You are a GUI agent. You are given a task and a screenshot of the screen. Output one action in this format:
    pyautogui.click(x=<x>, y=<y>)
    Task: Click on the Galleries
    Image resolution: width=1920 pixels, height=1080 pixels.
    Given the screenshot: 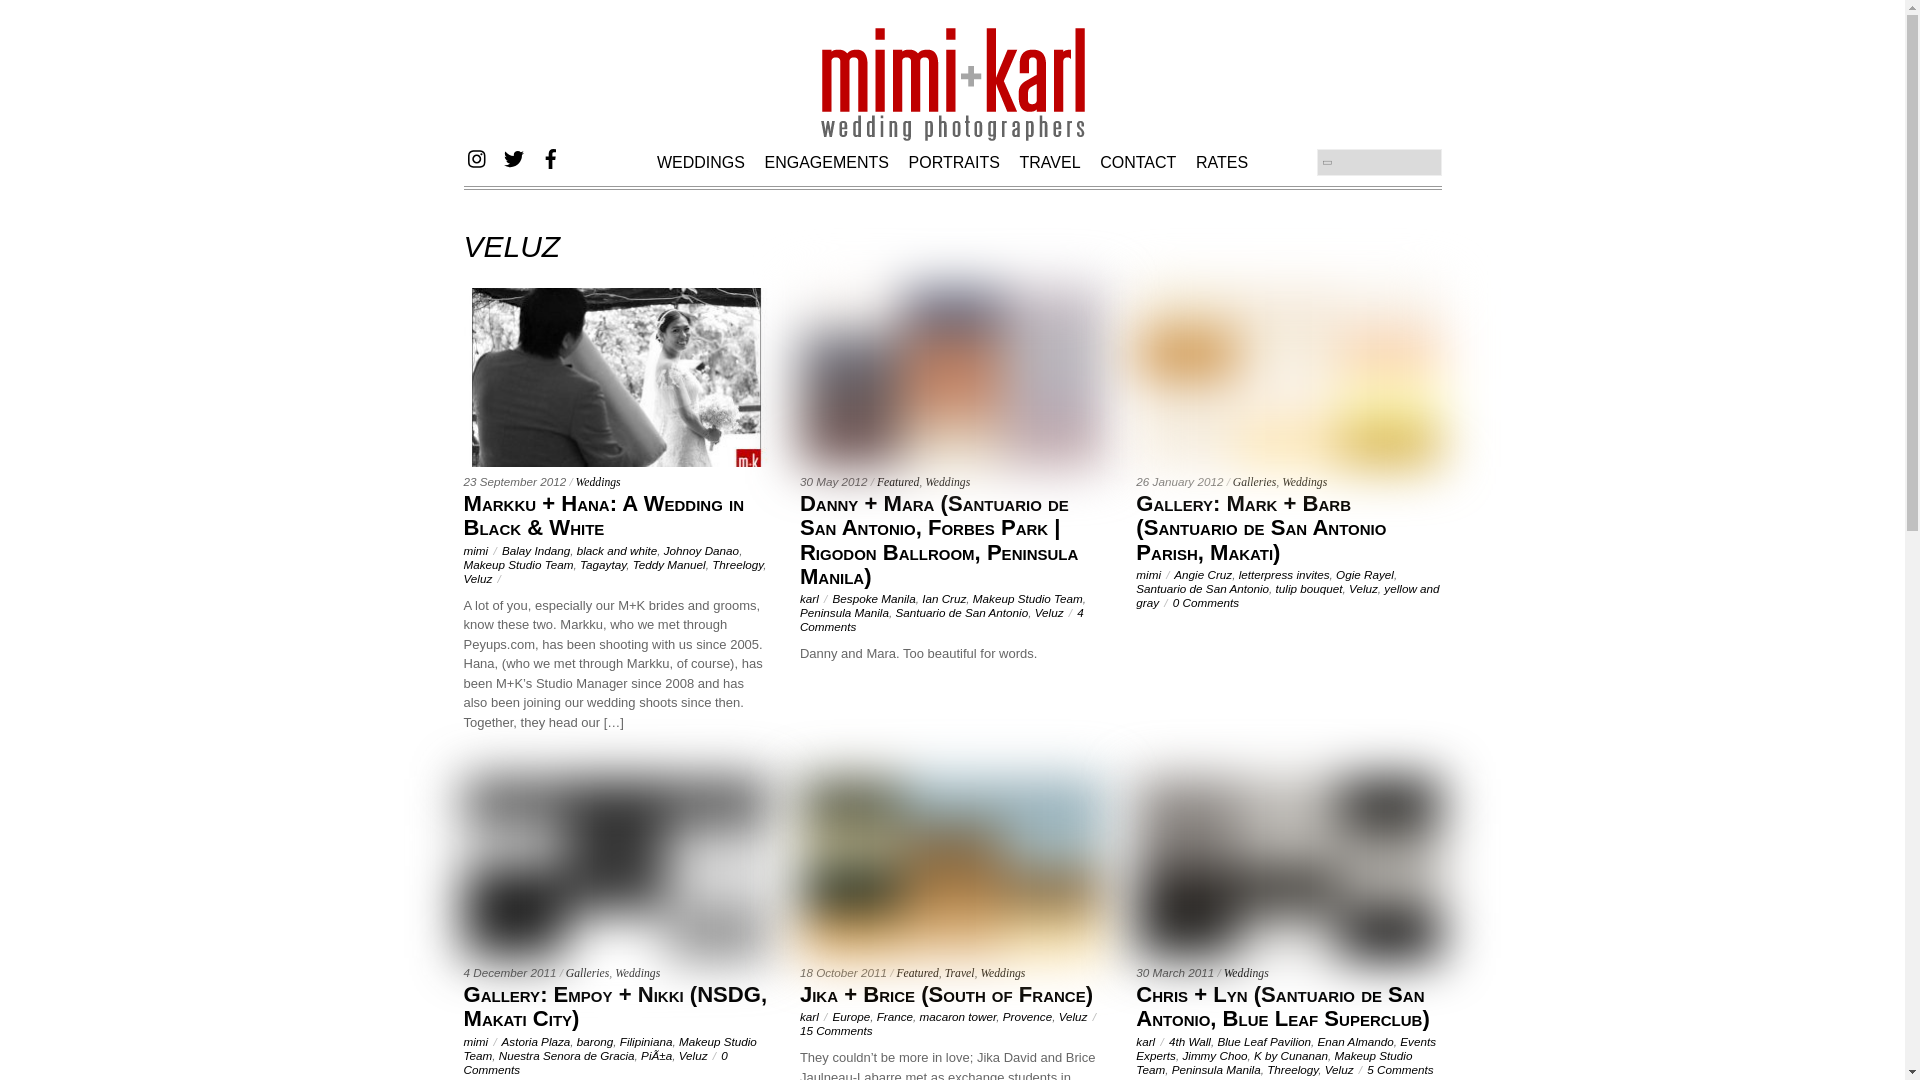 What is the action you would take?
    pyautogui.click(x=1254, y=482)
    